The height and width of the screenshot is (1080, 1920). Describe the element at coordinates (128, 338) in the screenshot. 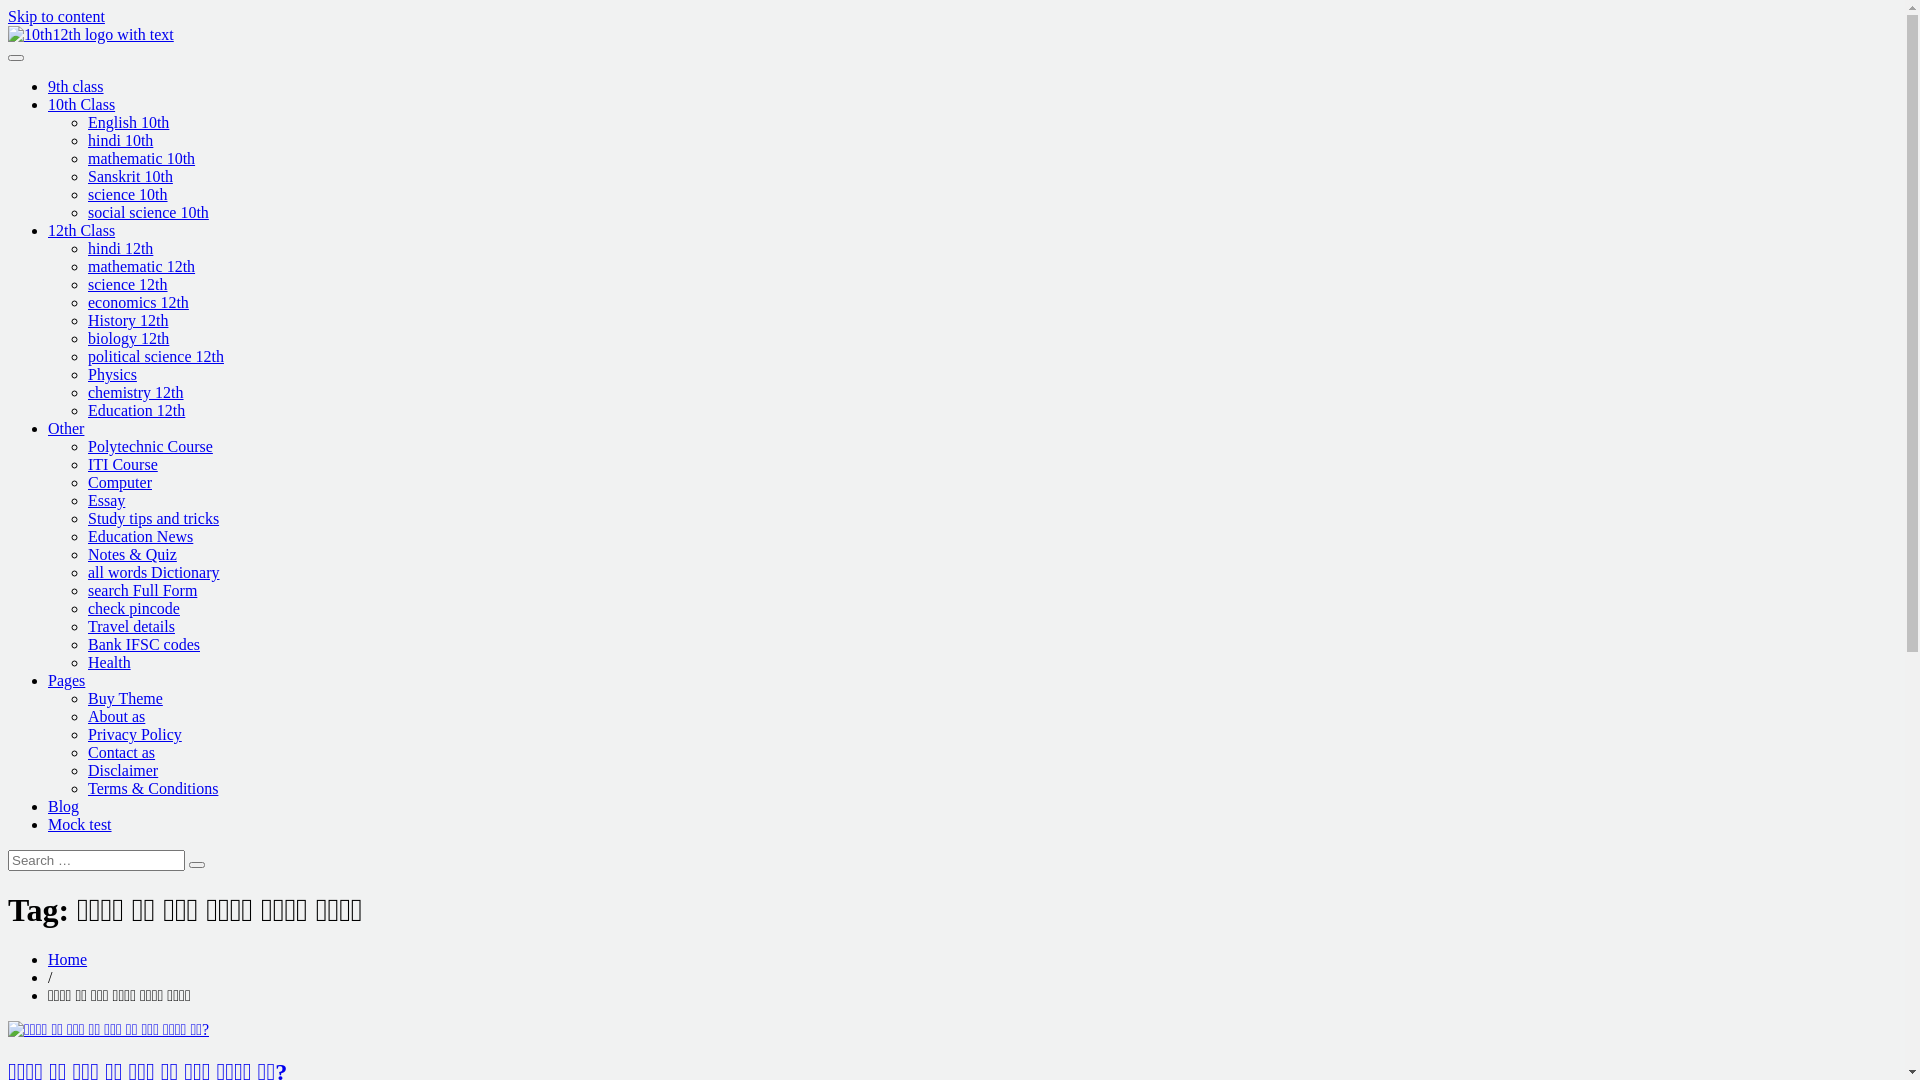

I see `biology 12th` at that location.